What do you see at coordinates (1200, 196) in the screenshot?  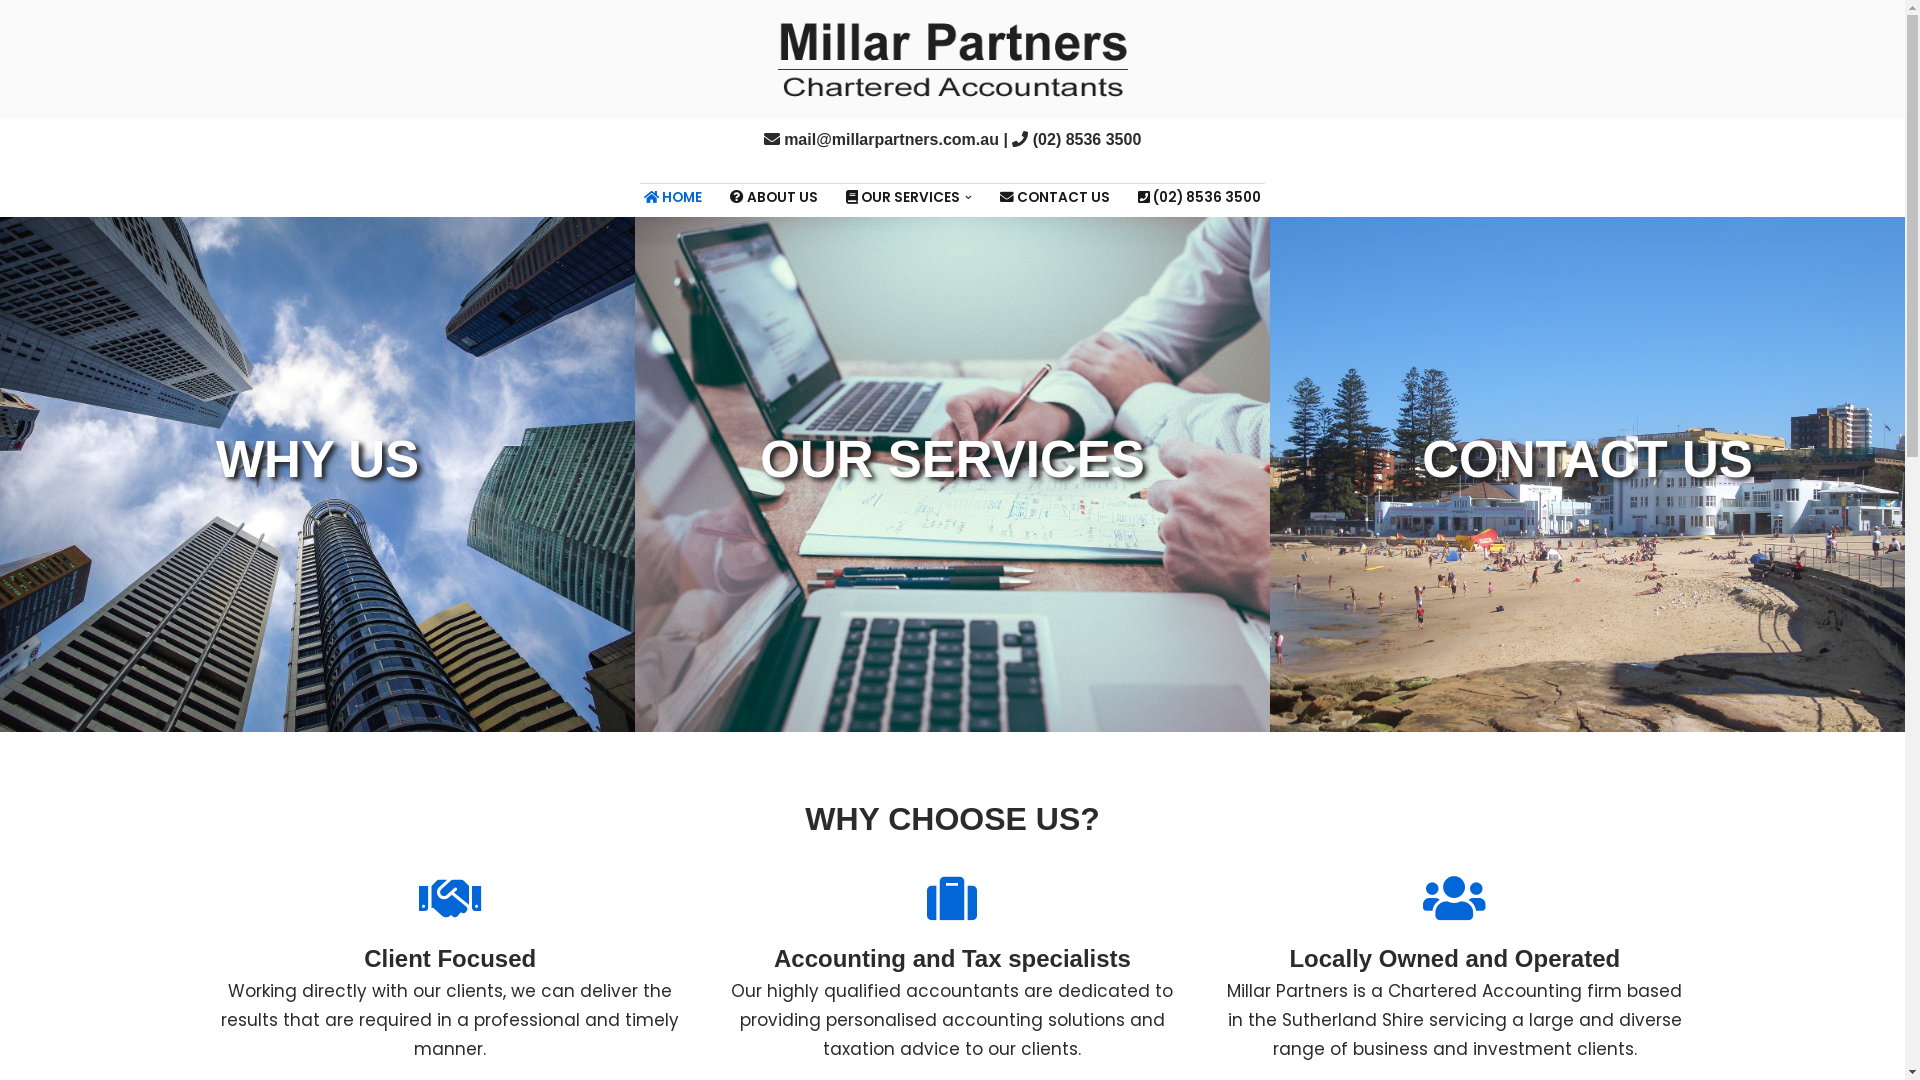 I see `(02) 8536 3500` at bounding box center [1200, 196].